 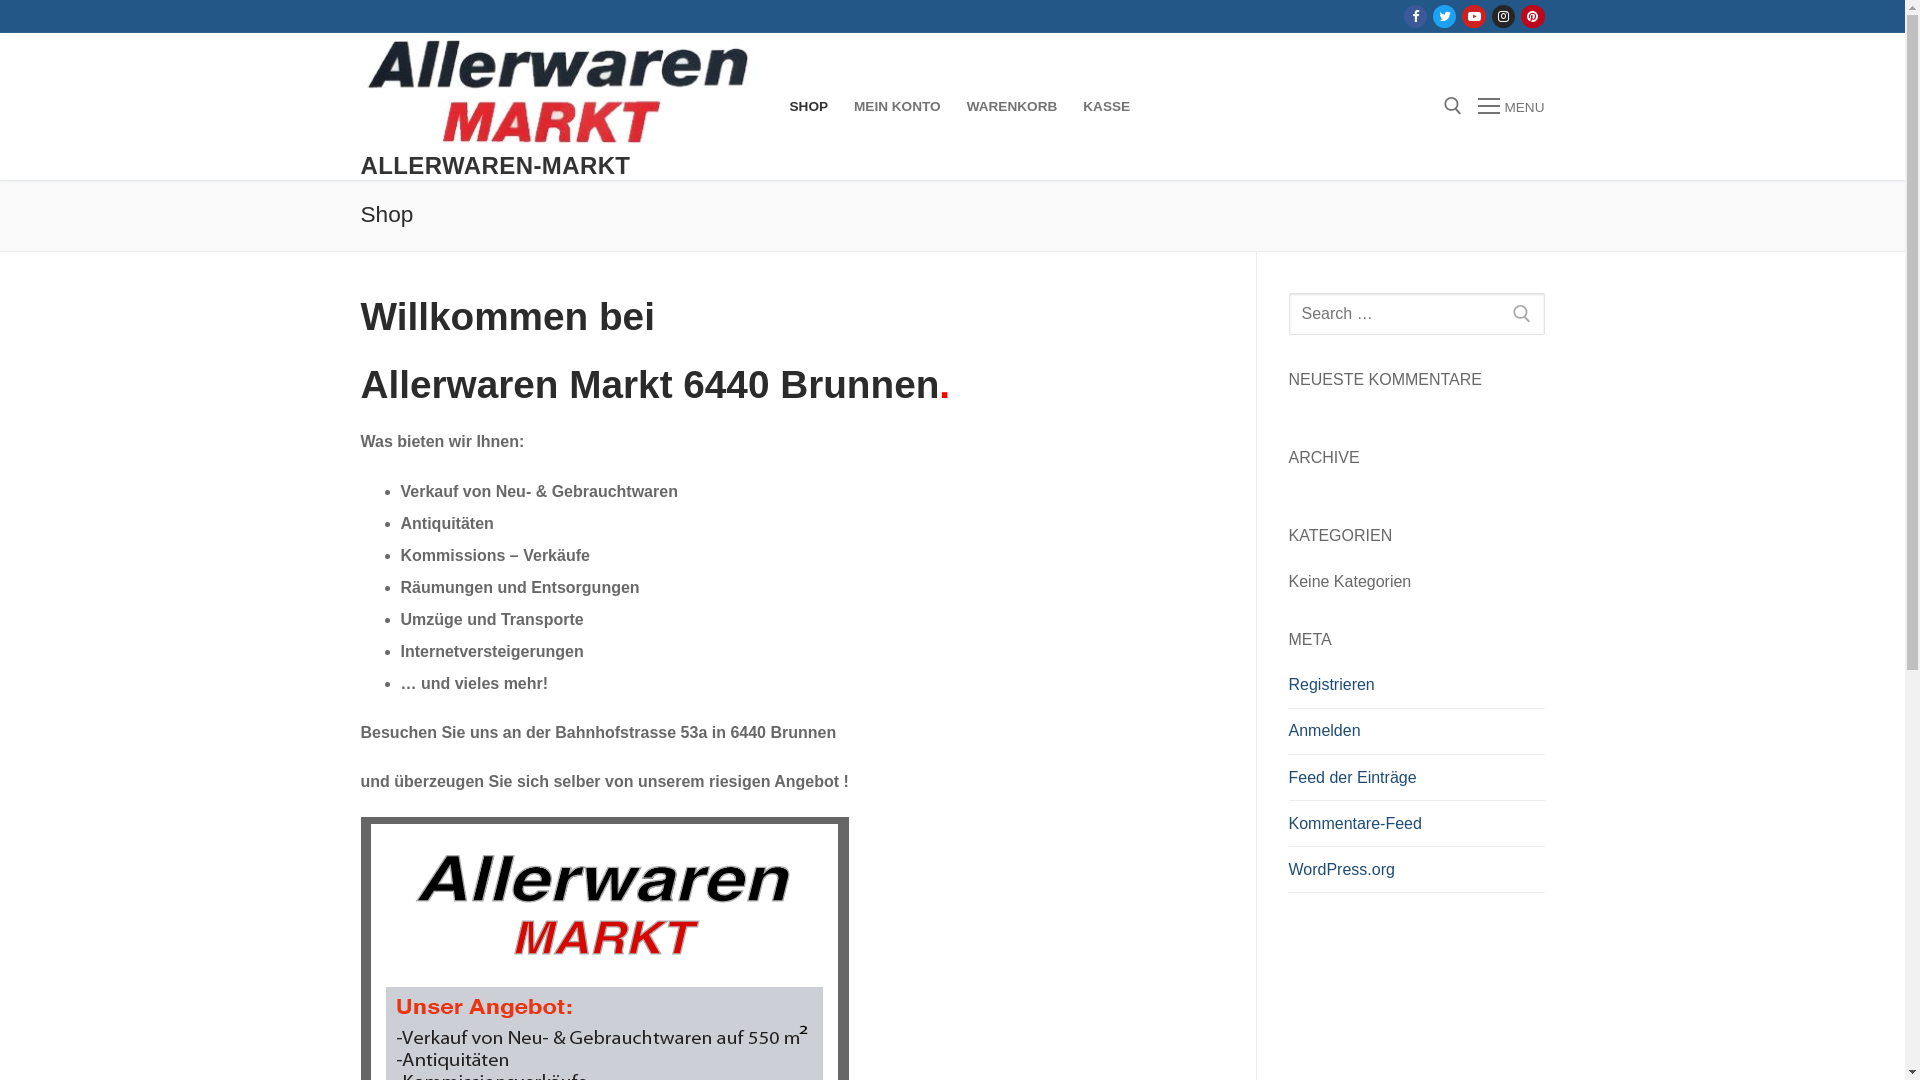 I want to click on KASSE, so click(x=1106, y=107).